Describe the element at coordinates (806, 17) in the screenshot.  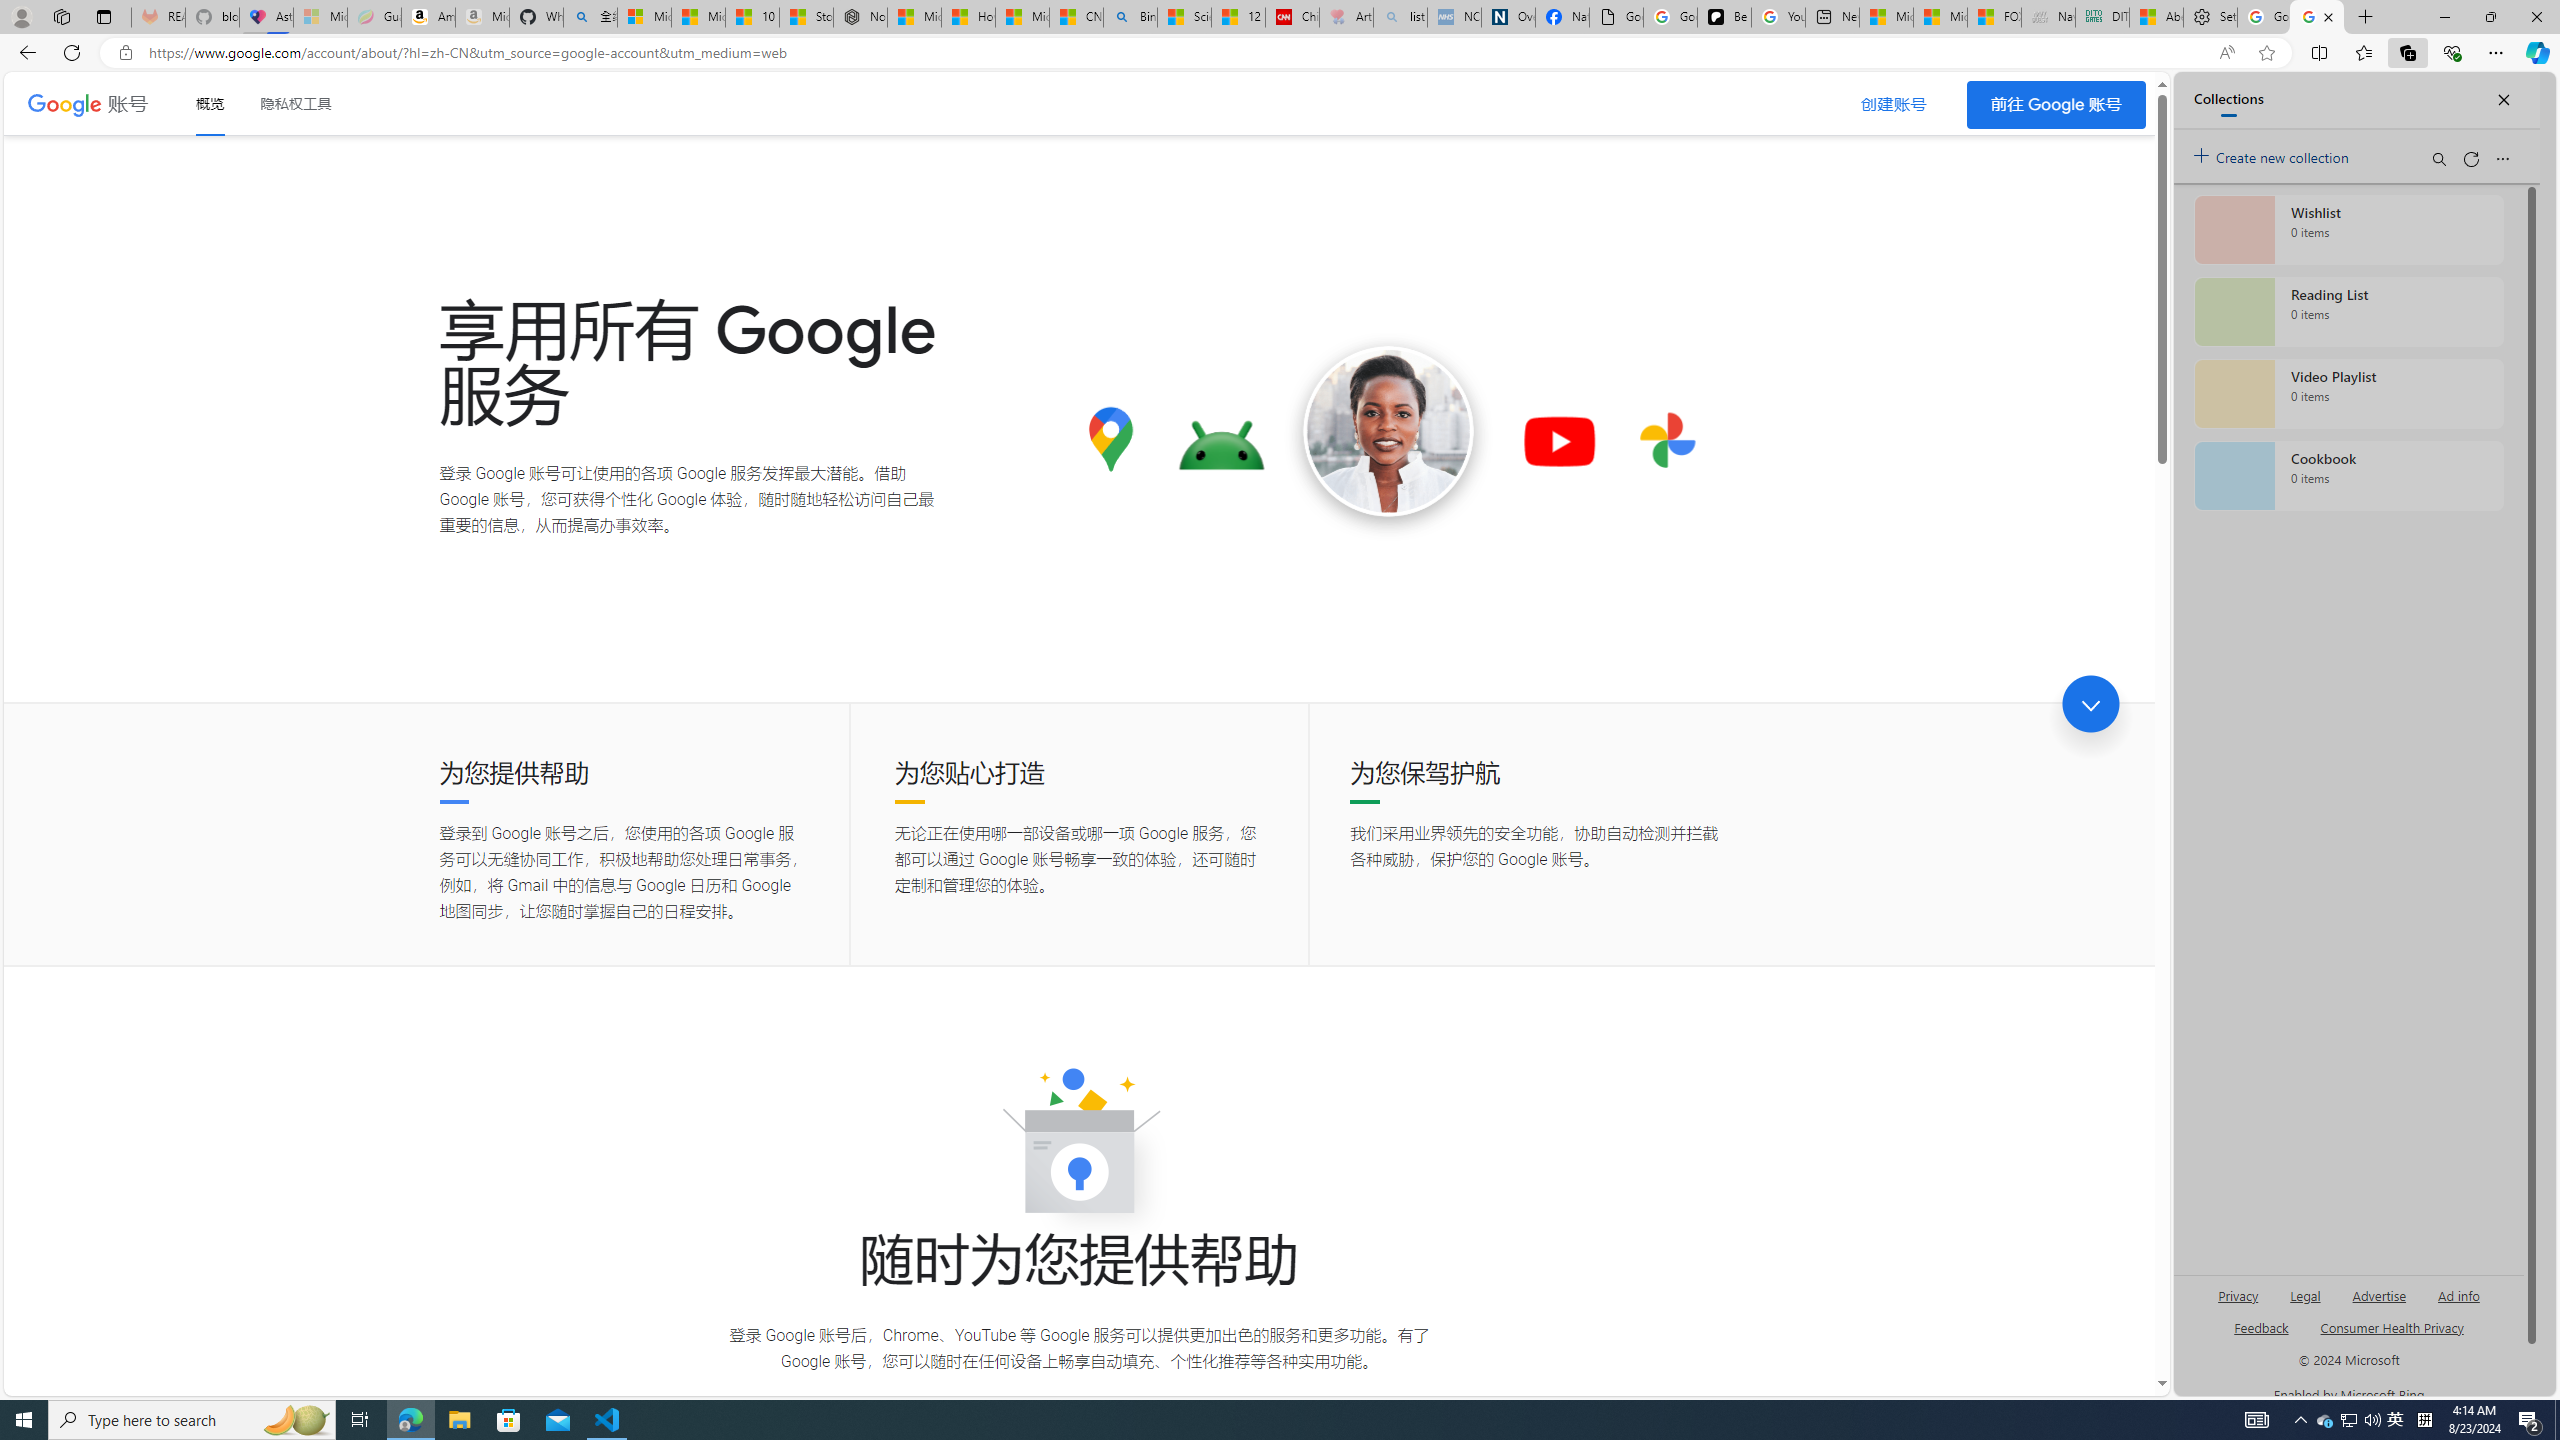
I see `Stocks - MSN` at that location.